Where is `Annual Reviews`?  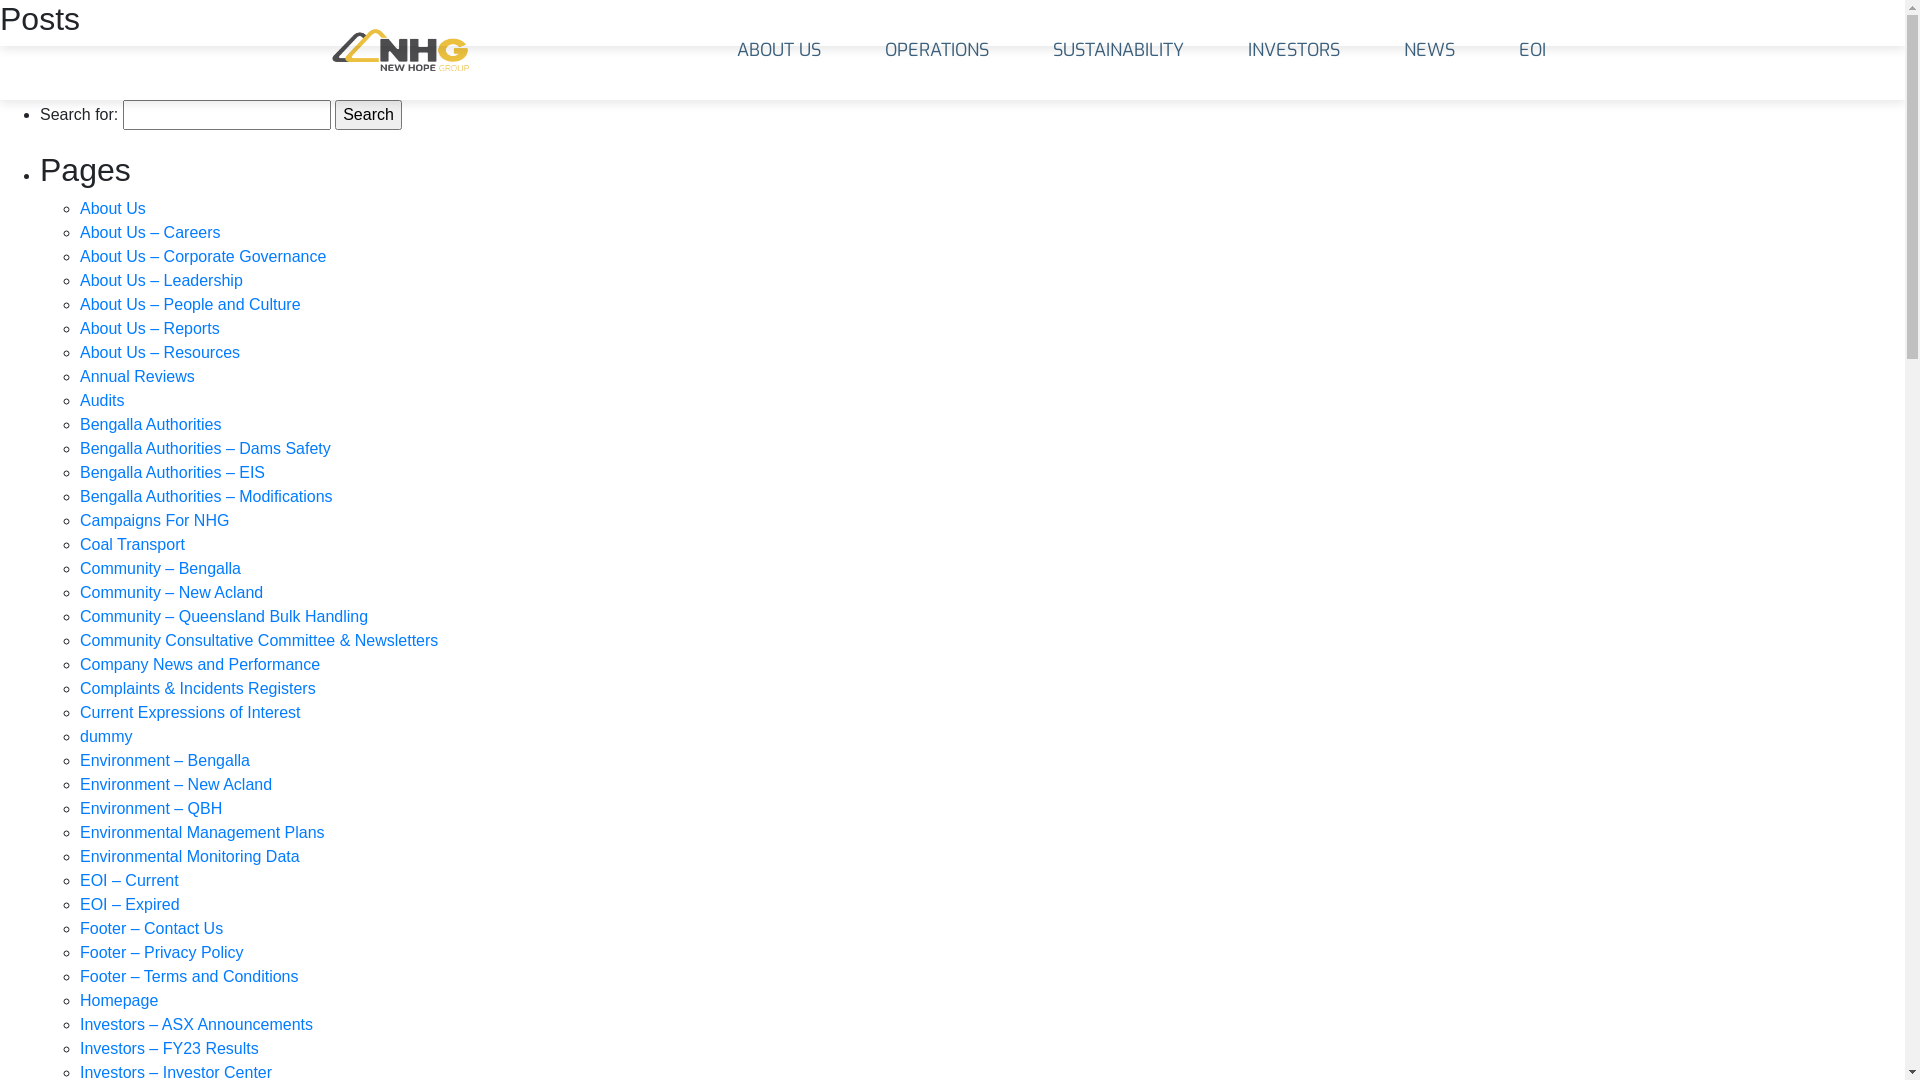
Annual Reviews is located at coordinates (138, 376).